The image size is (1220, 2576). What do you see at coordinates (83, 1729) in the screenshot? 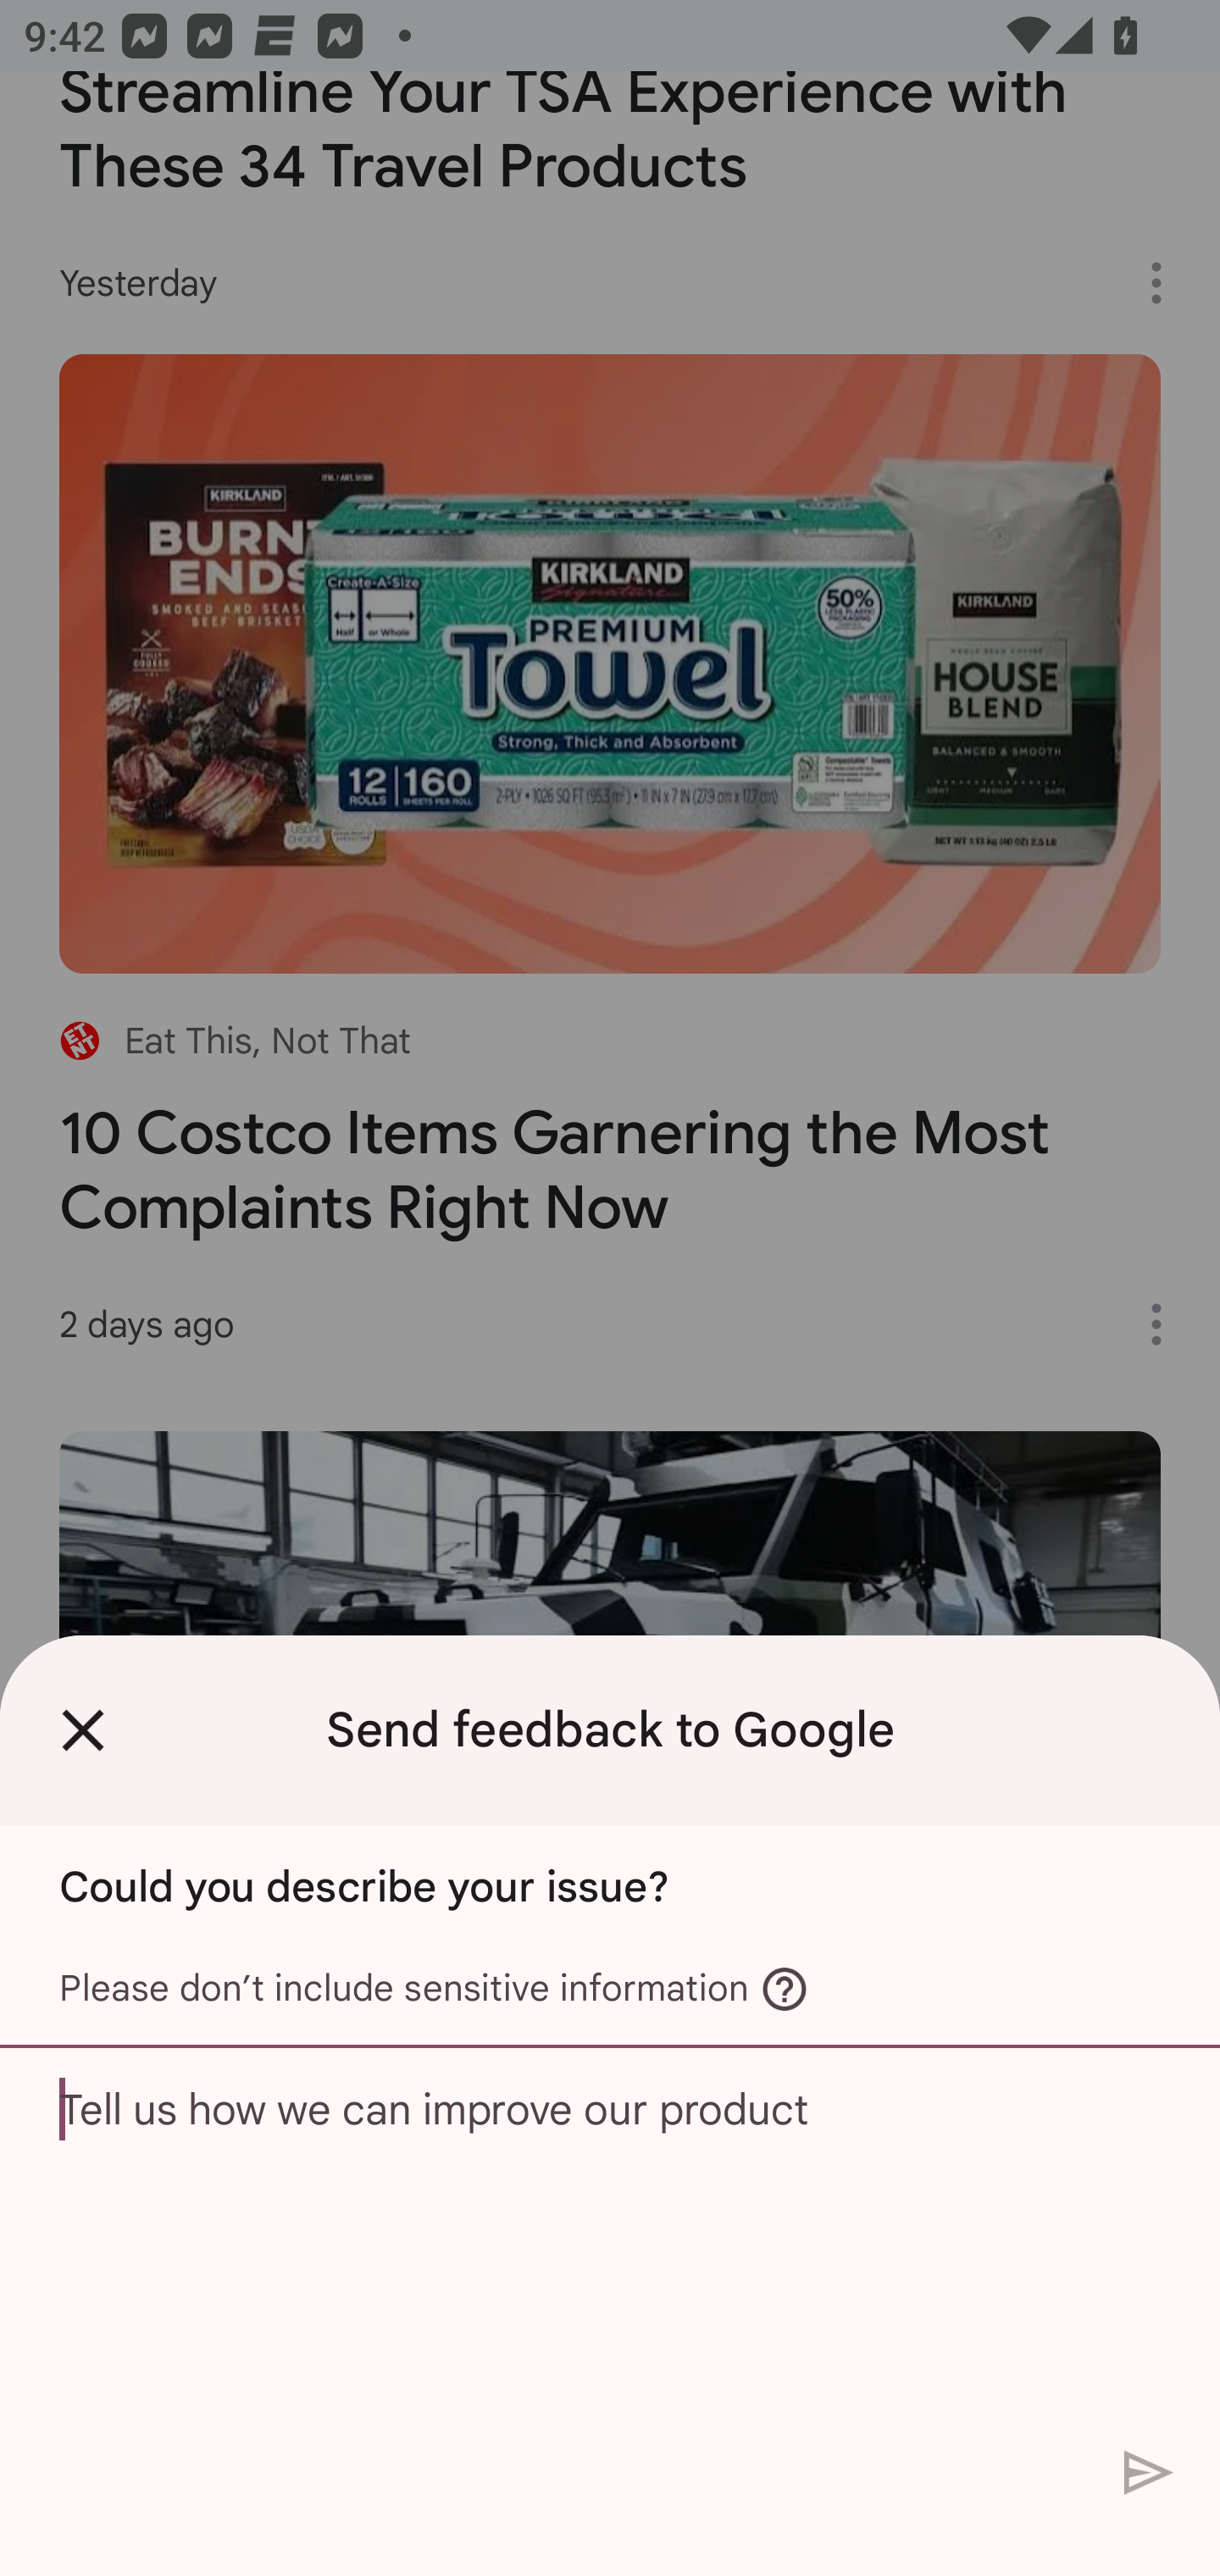
I see `Close Feedback` at bounding box center [83, 1729].